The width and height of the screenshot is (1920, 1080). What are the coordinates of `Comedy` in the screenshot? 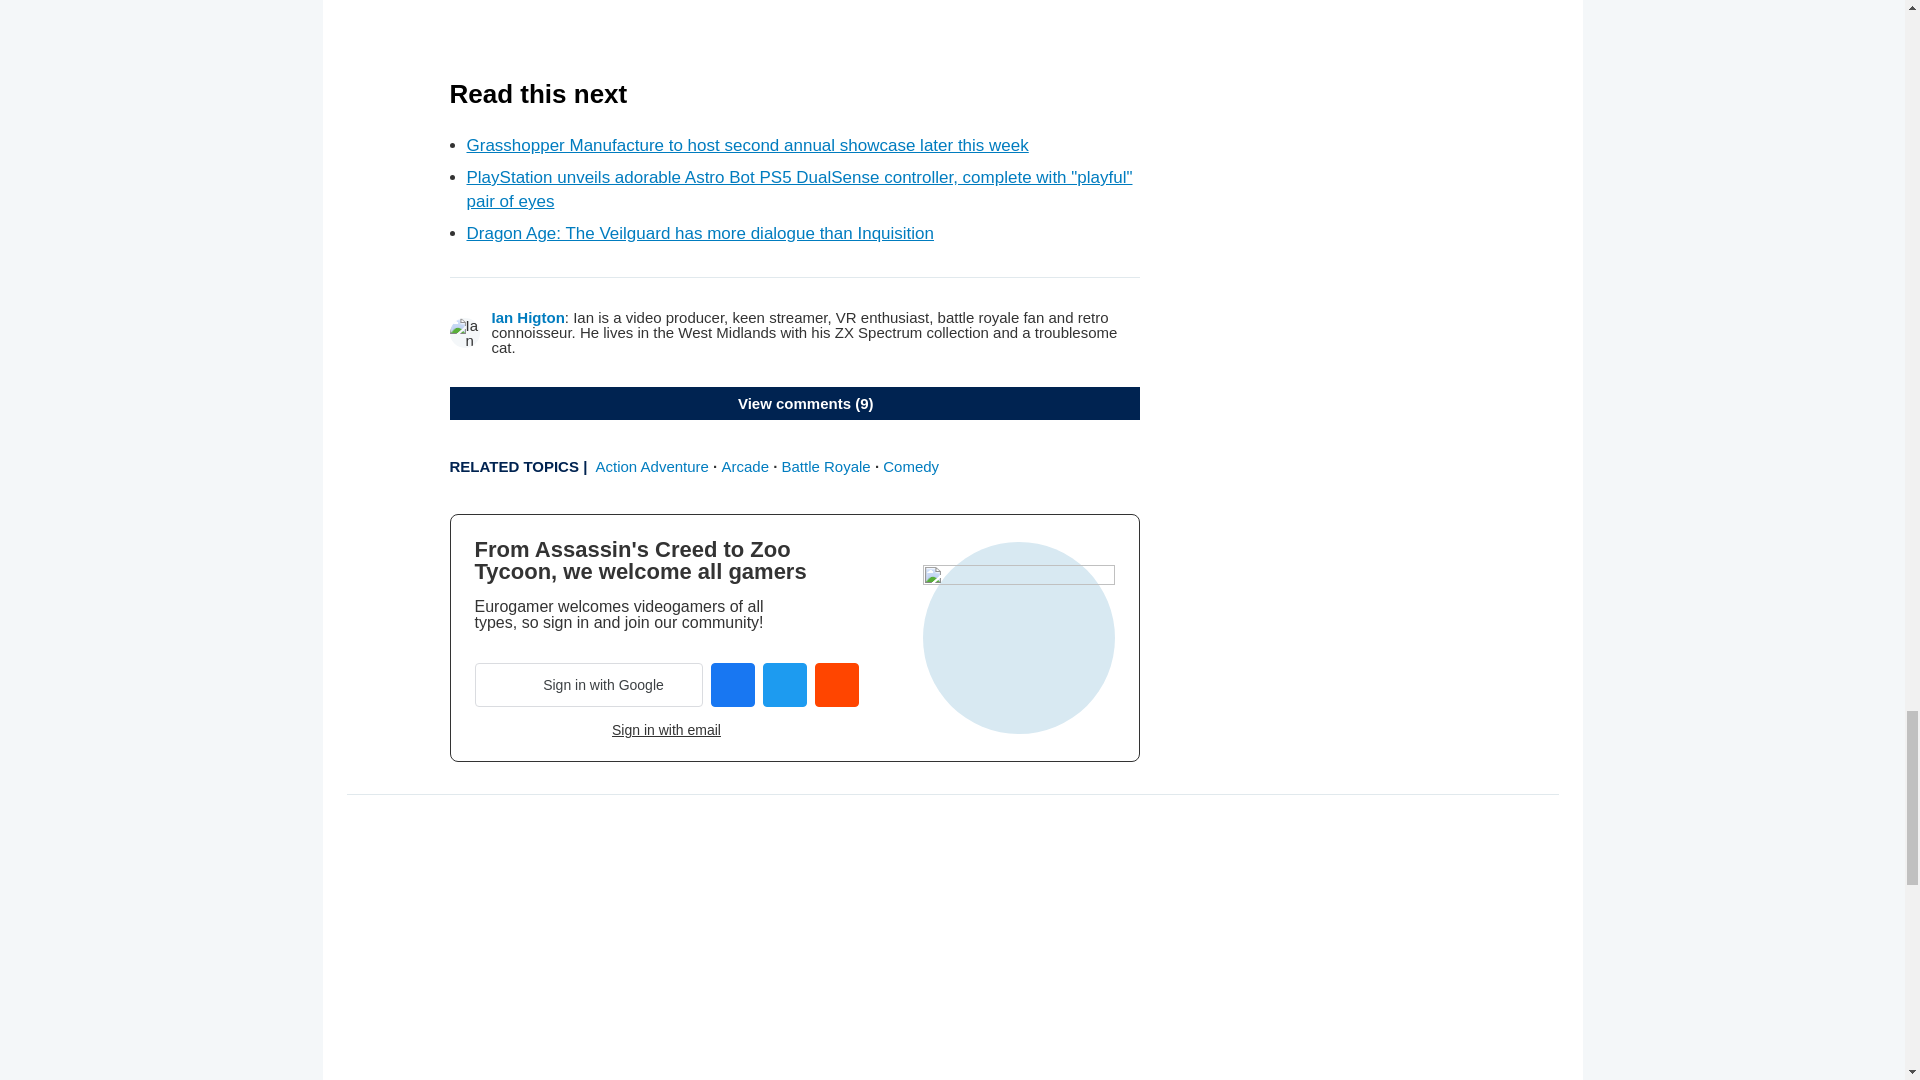 It's located at (910, 466).